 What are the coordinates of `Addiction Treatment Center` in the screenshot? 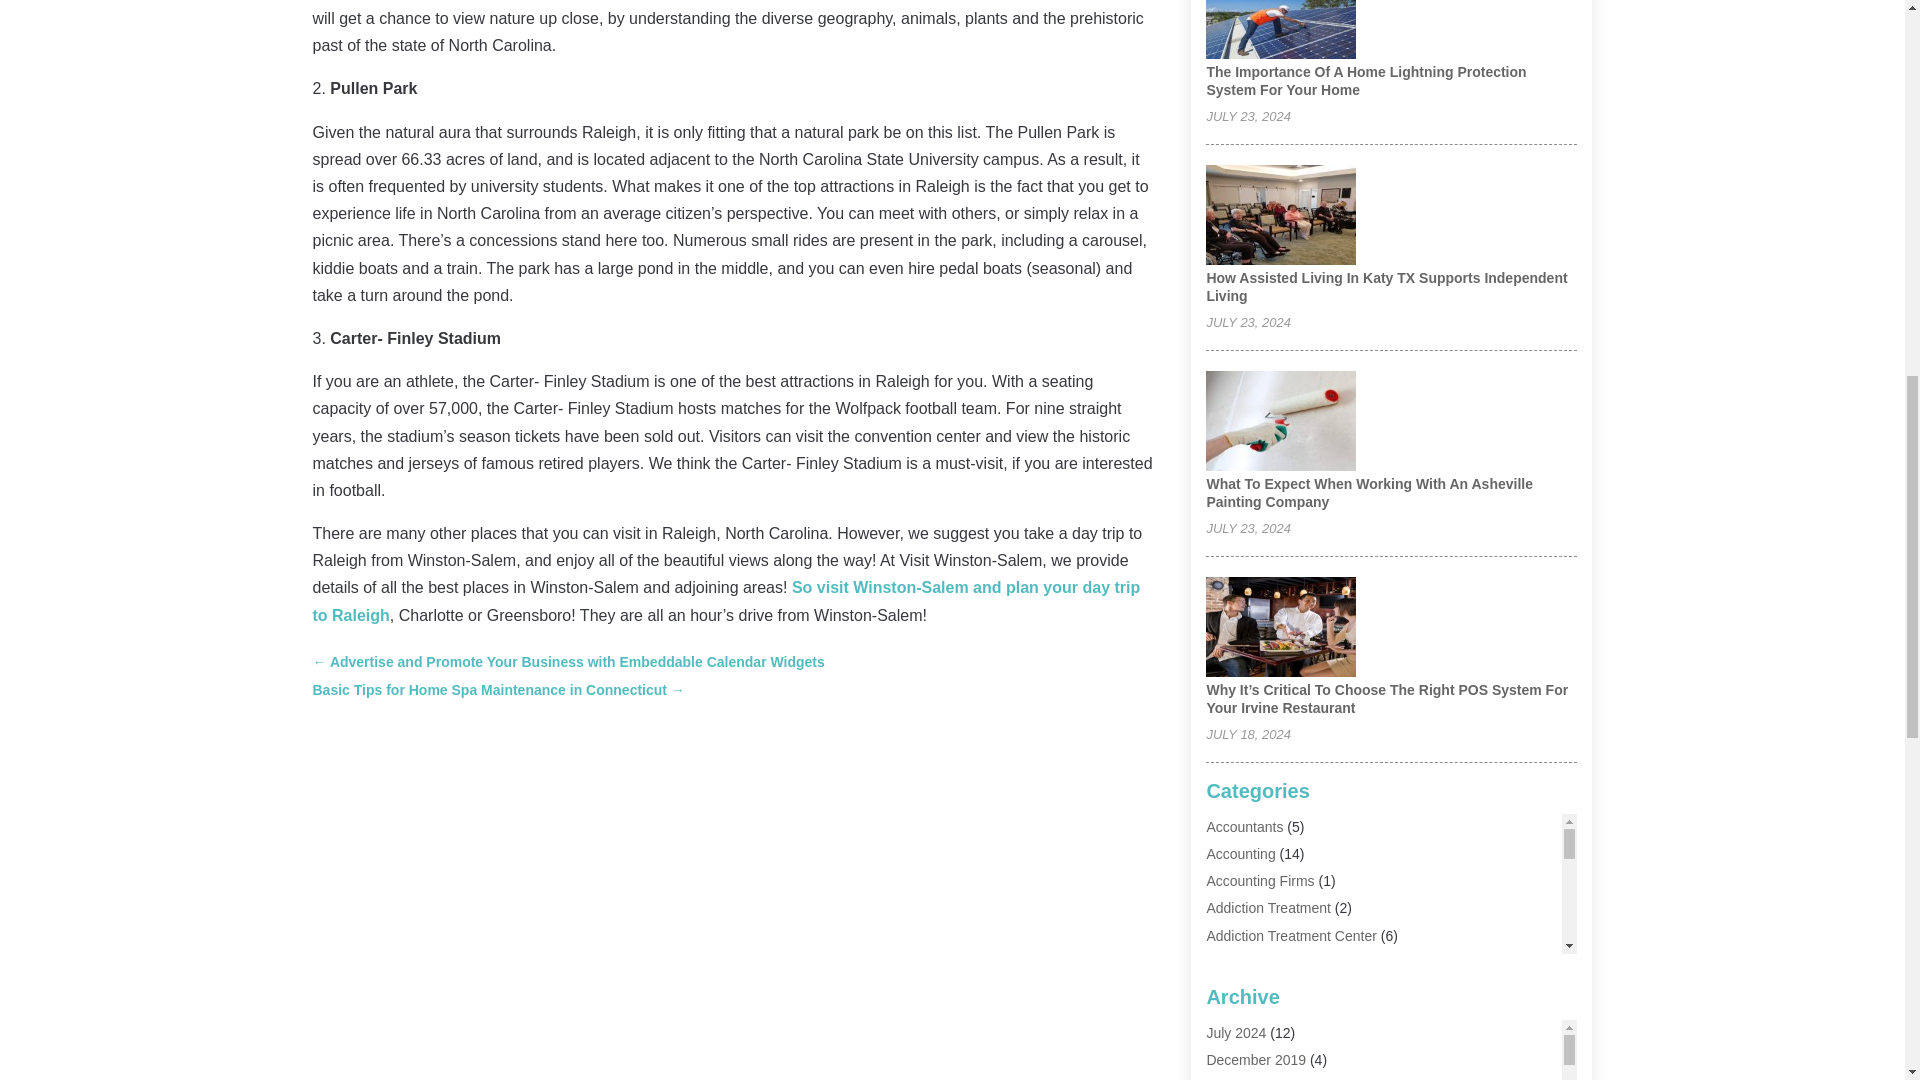 It's located at (1290, 935).